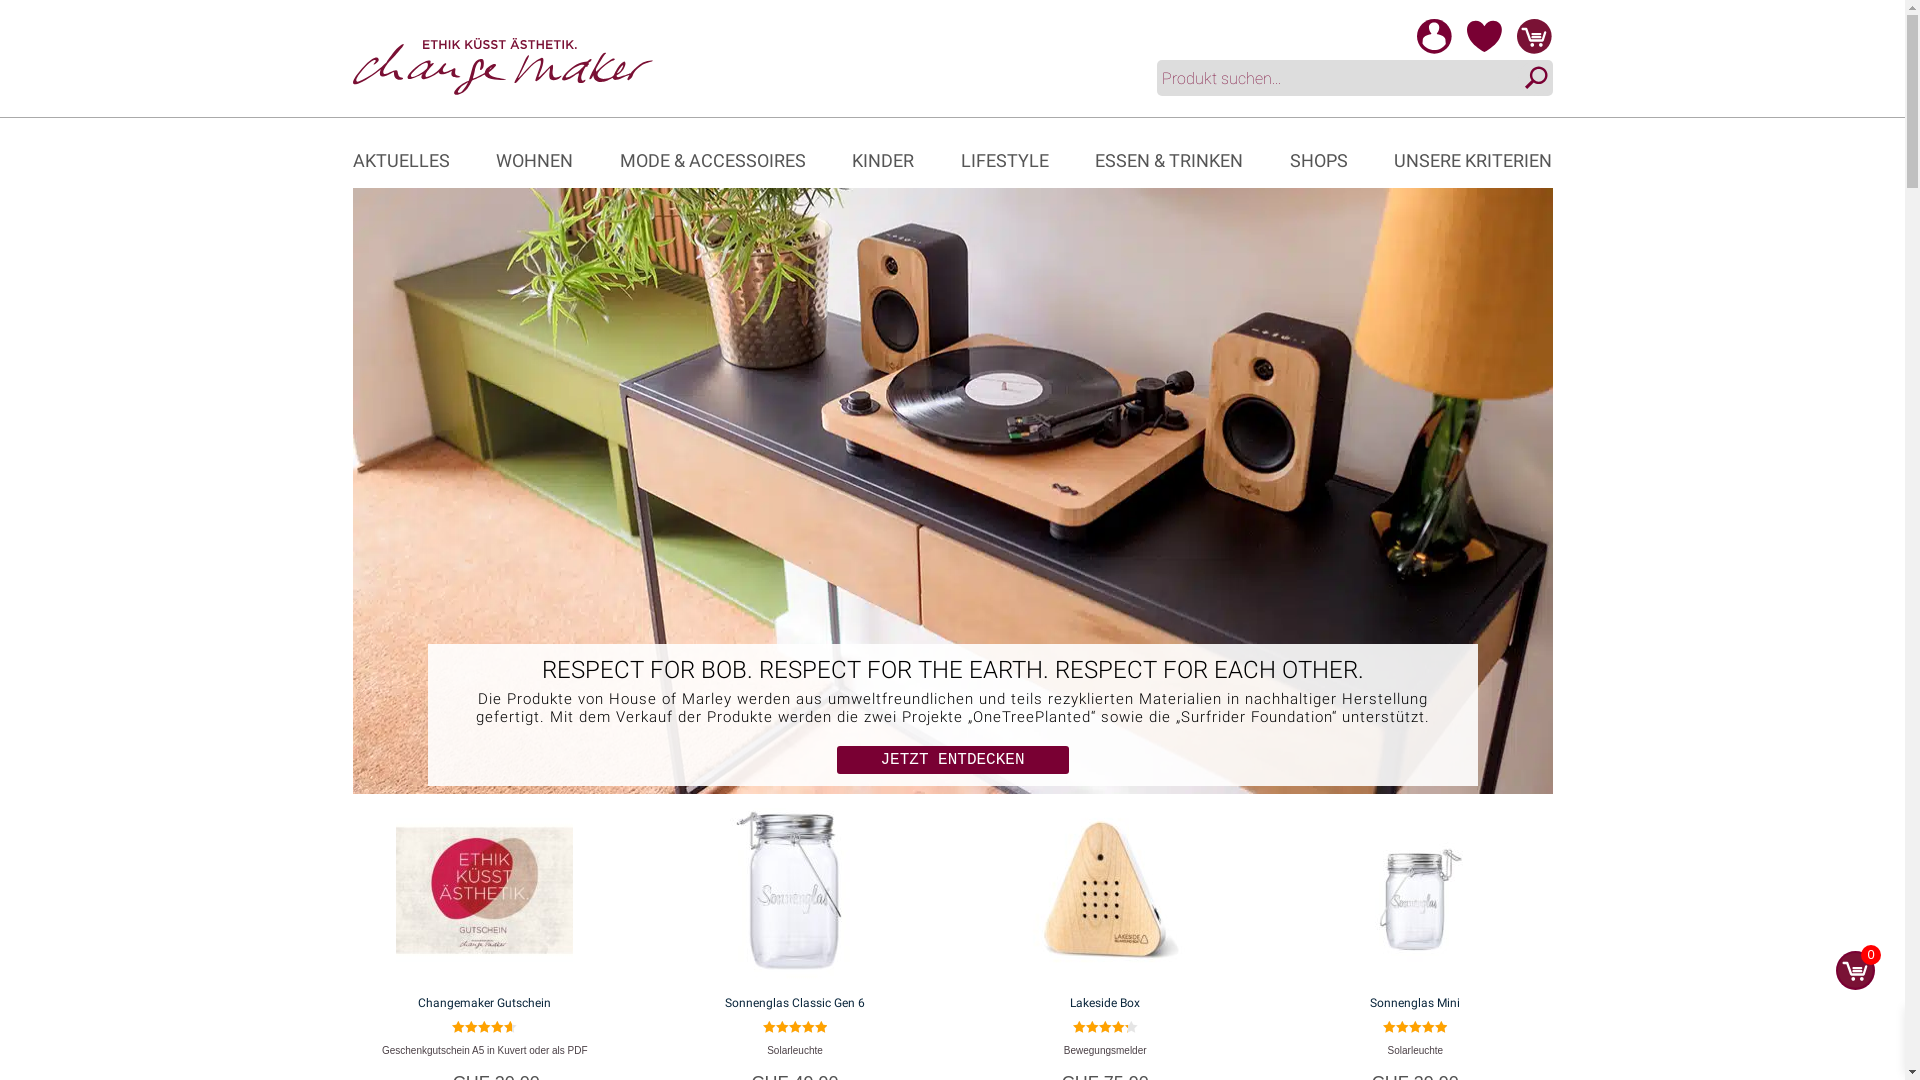 This screenshot has width=1920, height=1080. What do you see at coordinates (952, 760) in the screenshot?
I see `JETZT ENTDECKEN` at bounding box center [952, 760].